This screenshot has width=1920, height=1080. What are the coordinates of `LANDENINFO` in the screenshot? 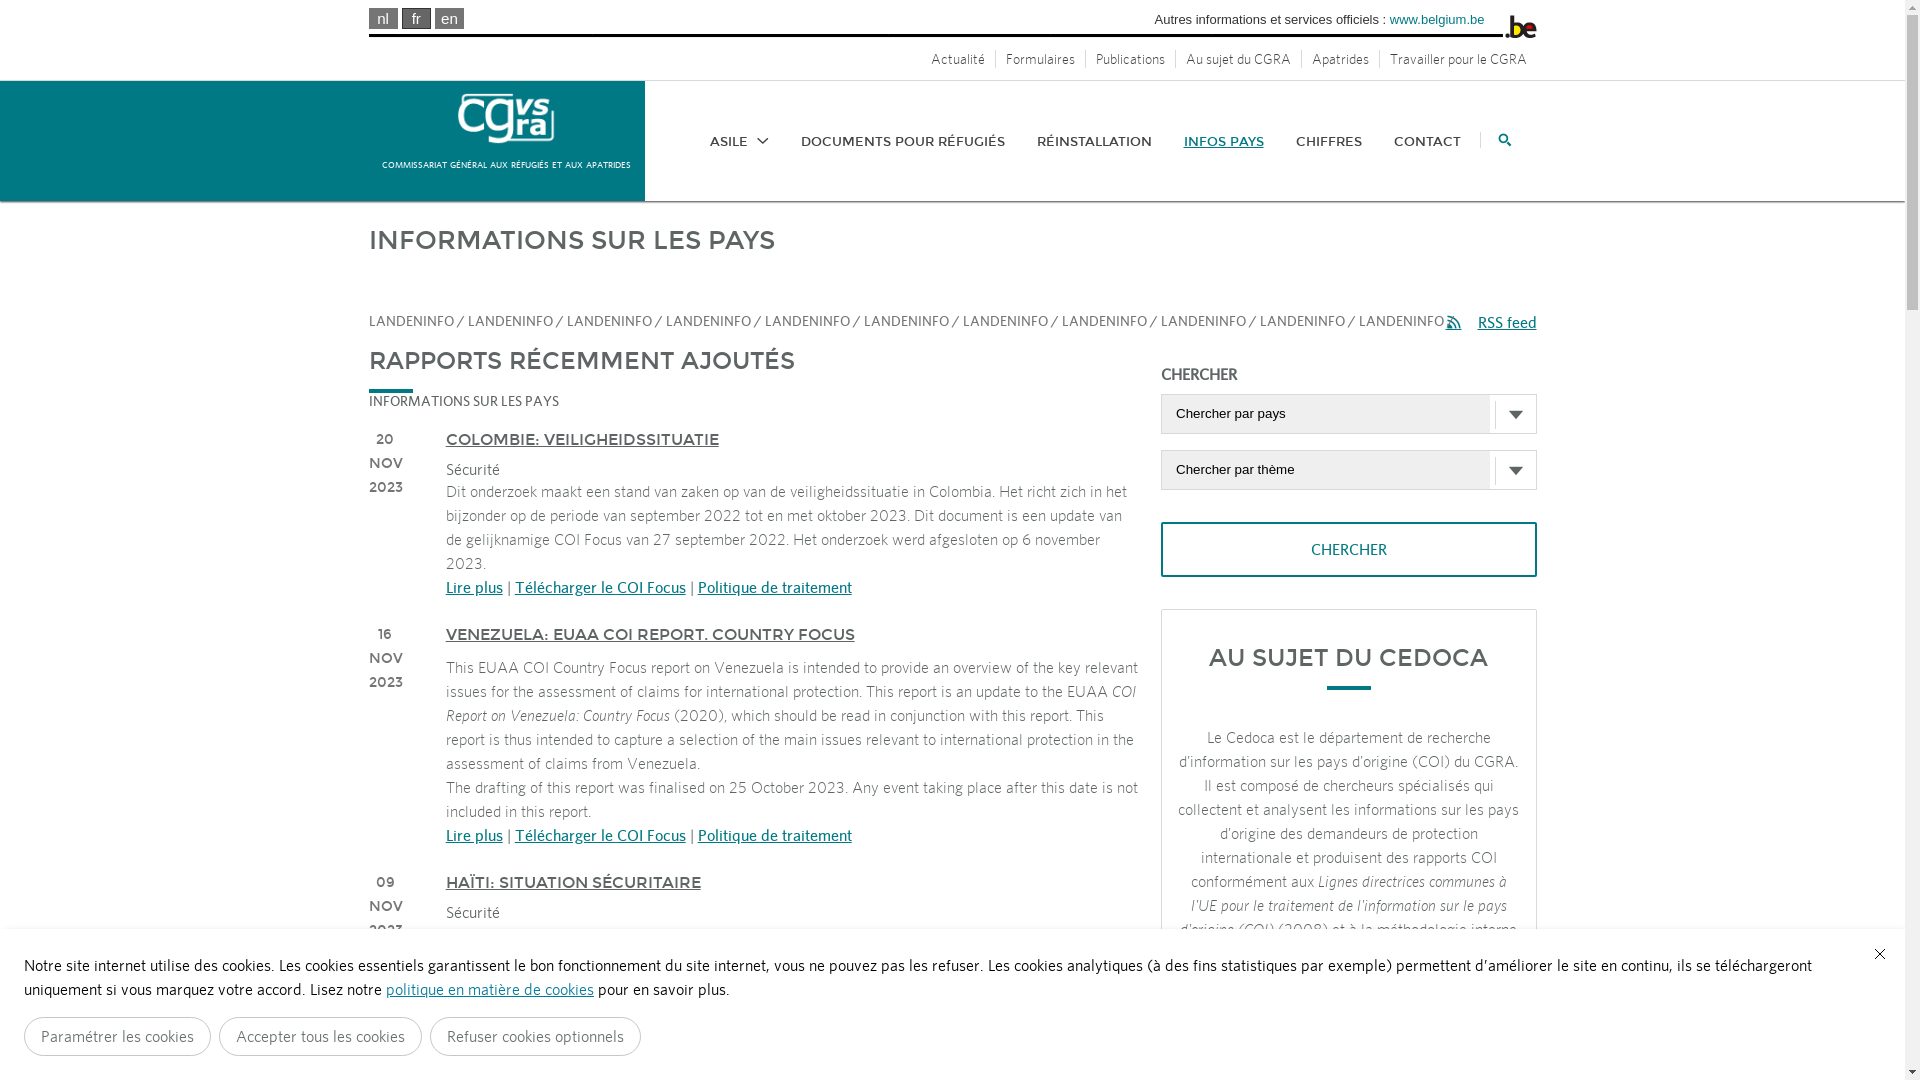 It's located at (708, 321).